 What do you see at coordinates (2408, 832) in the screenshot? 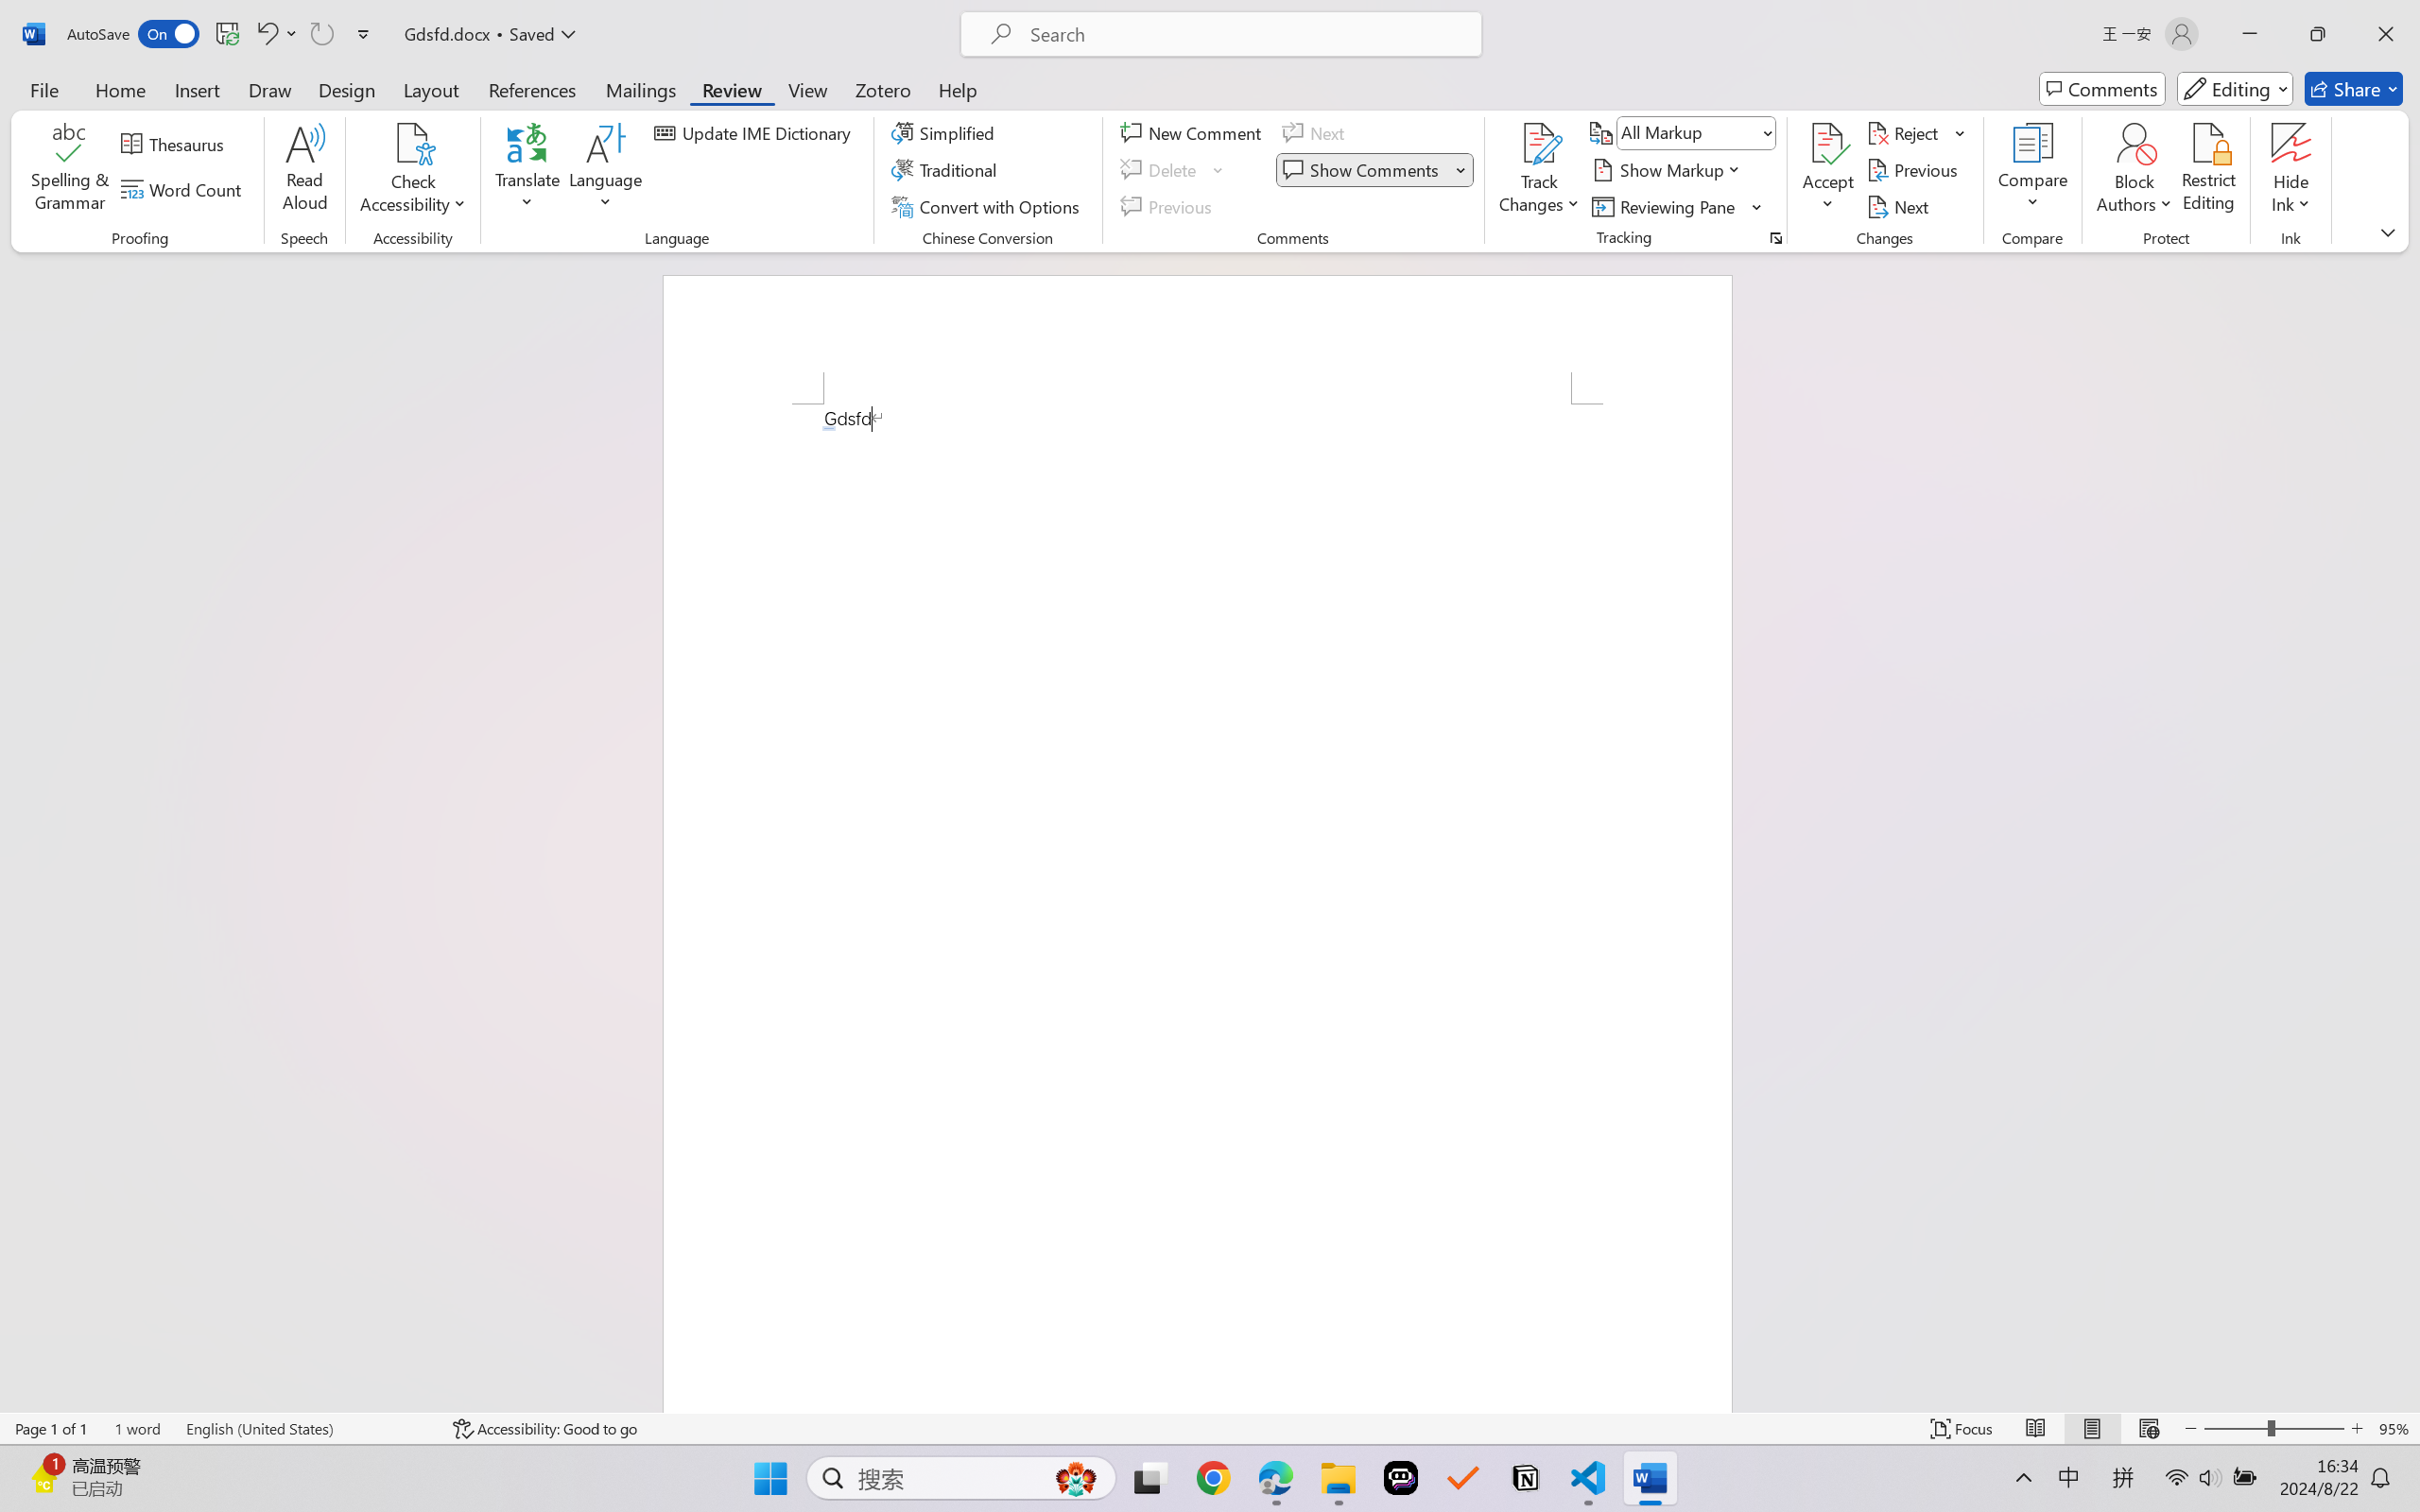
I see `Class: NetUIScrollBar` at bounding box center [2408, 832].